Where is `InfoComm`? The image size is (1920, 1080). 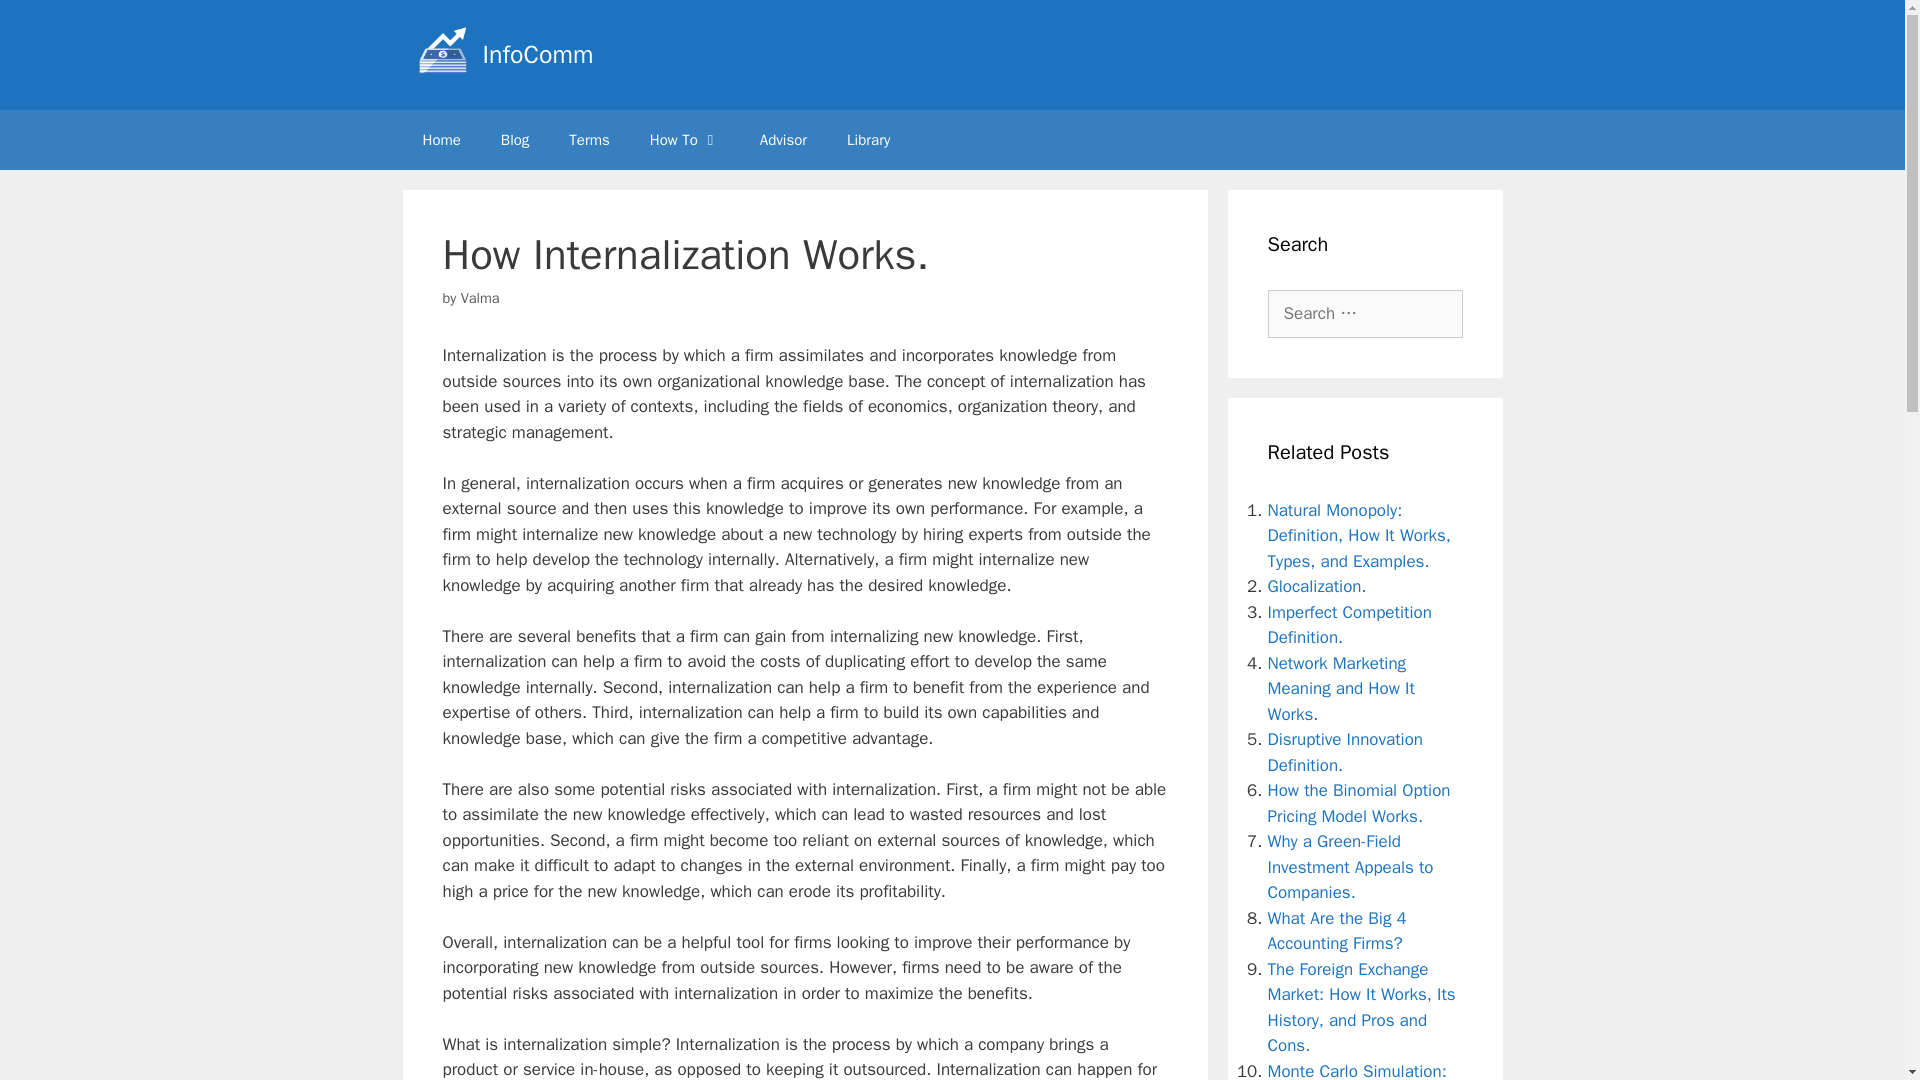
InfoComm is located at coordinates (537, 54).